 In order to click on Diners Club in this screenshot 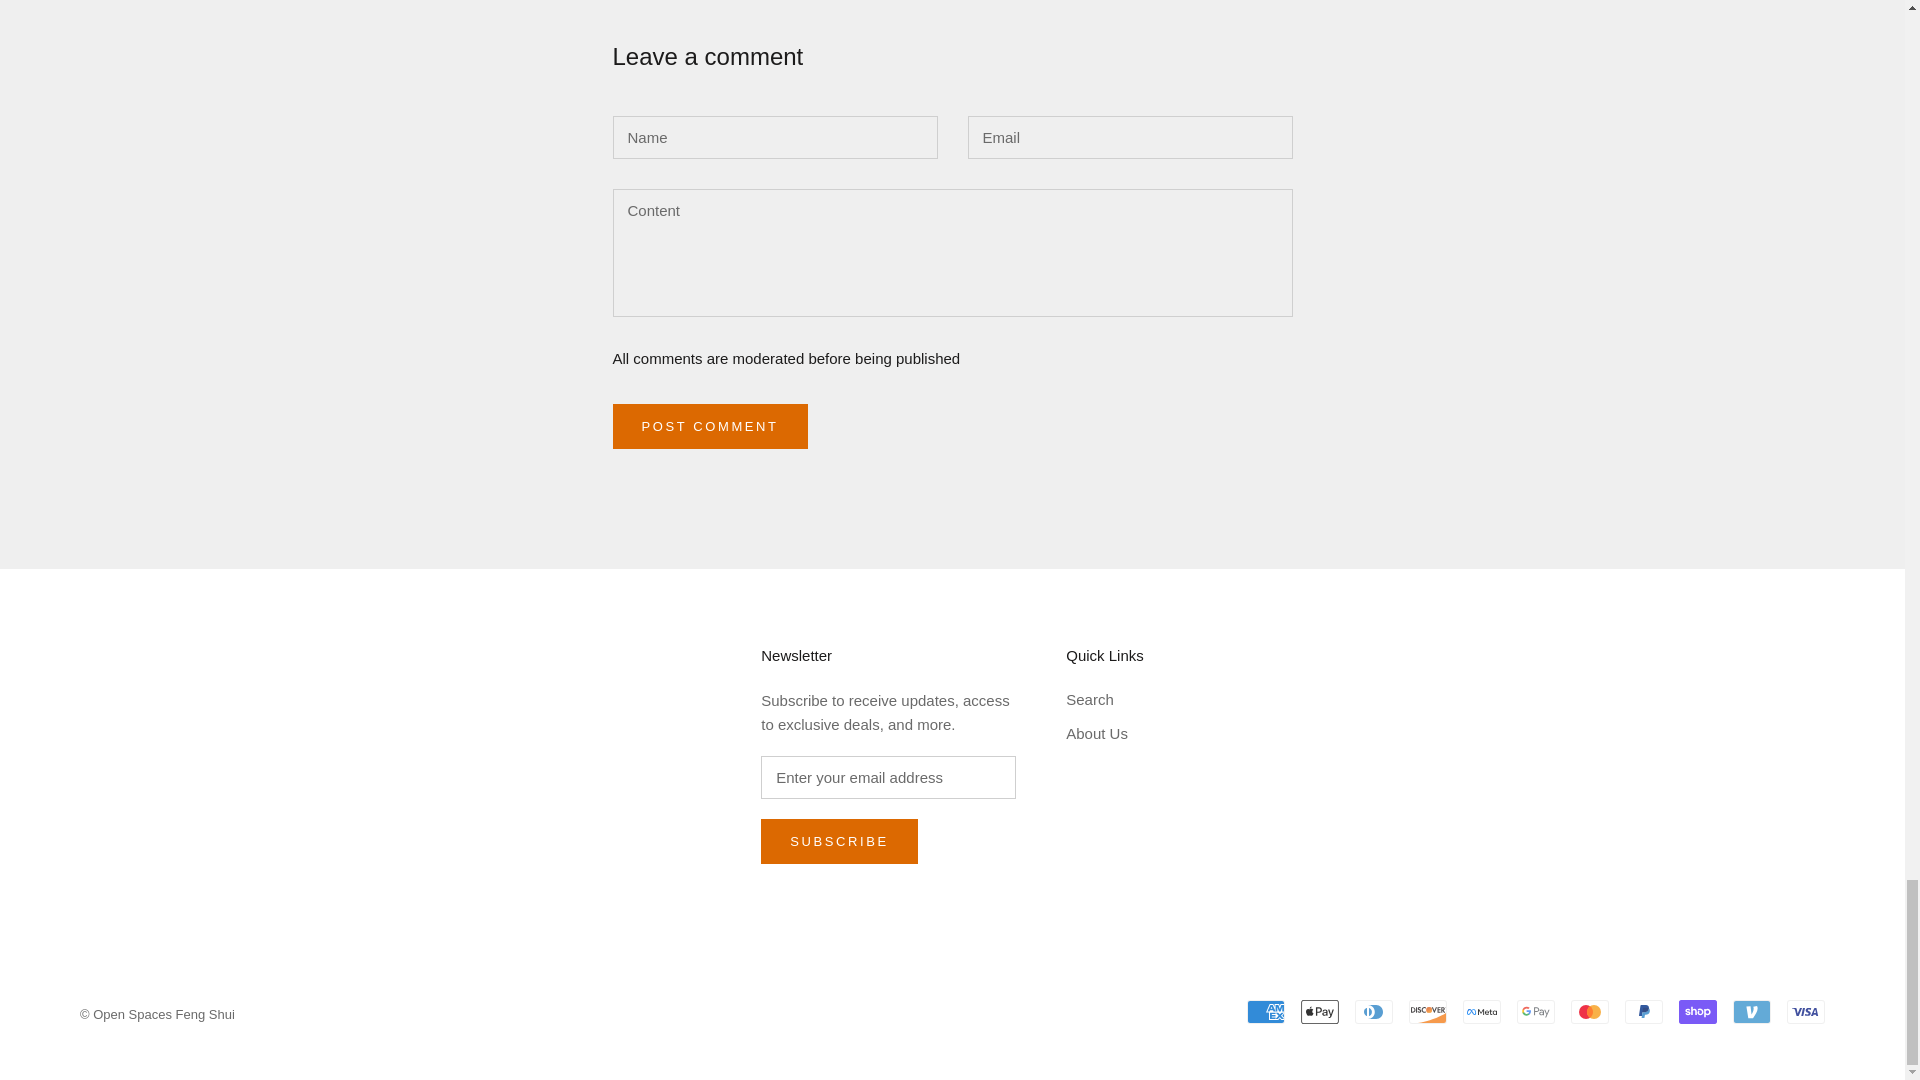, I will do `click(1374, 1012)`.